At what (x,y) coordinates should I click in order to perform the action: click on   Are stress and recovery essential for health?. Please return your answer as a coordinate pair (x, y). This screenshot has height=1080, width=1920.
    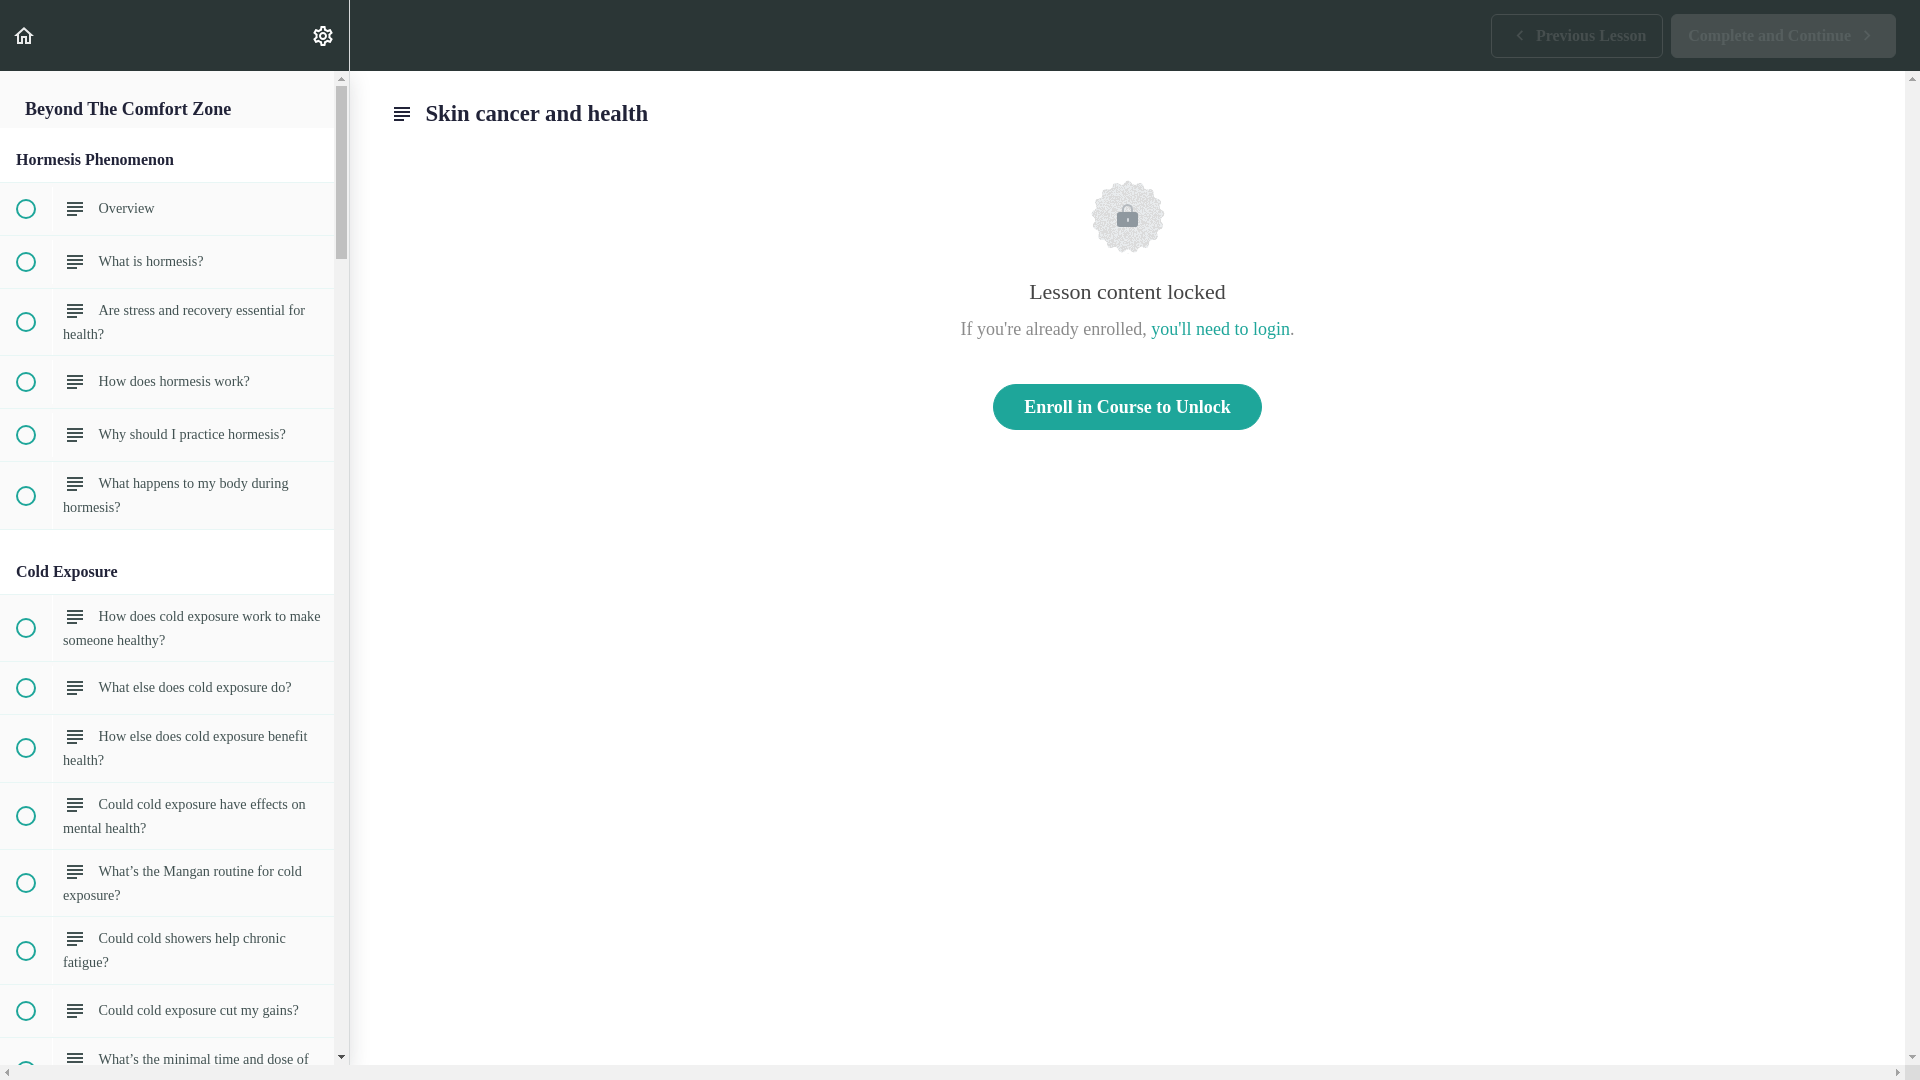
    Looking at the image, I should click on (1783, 36).